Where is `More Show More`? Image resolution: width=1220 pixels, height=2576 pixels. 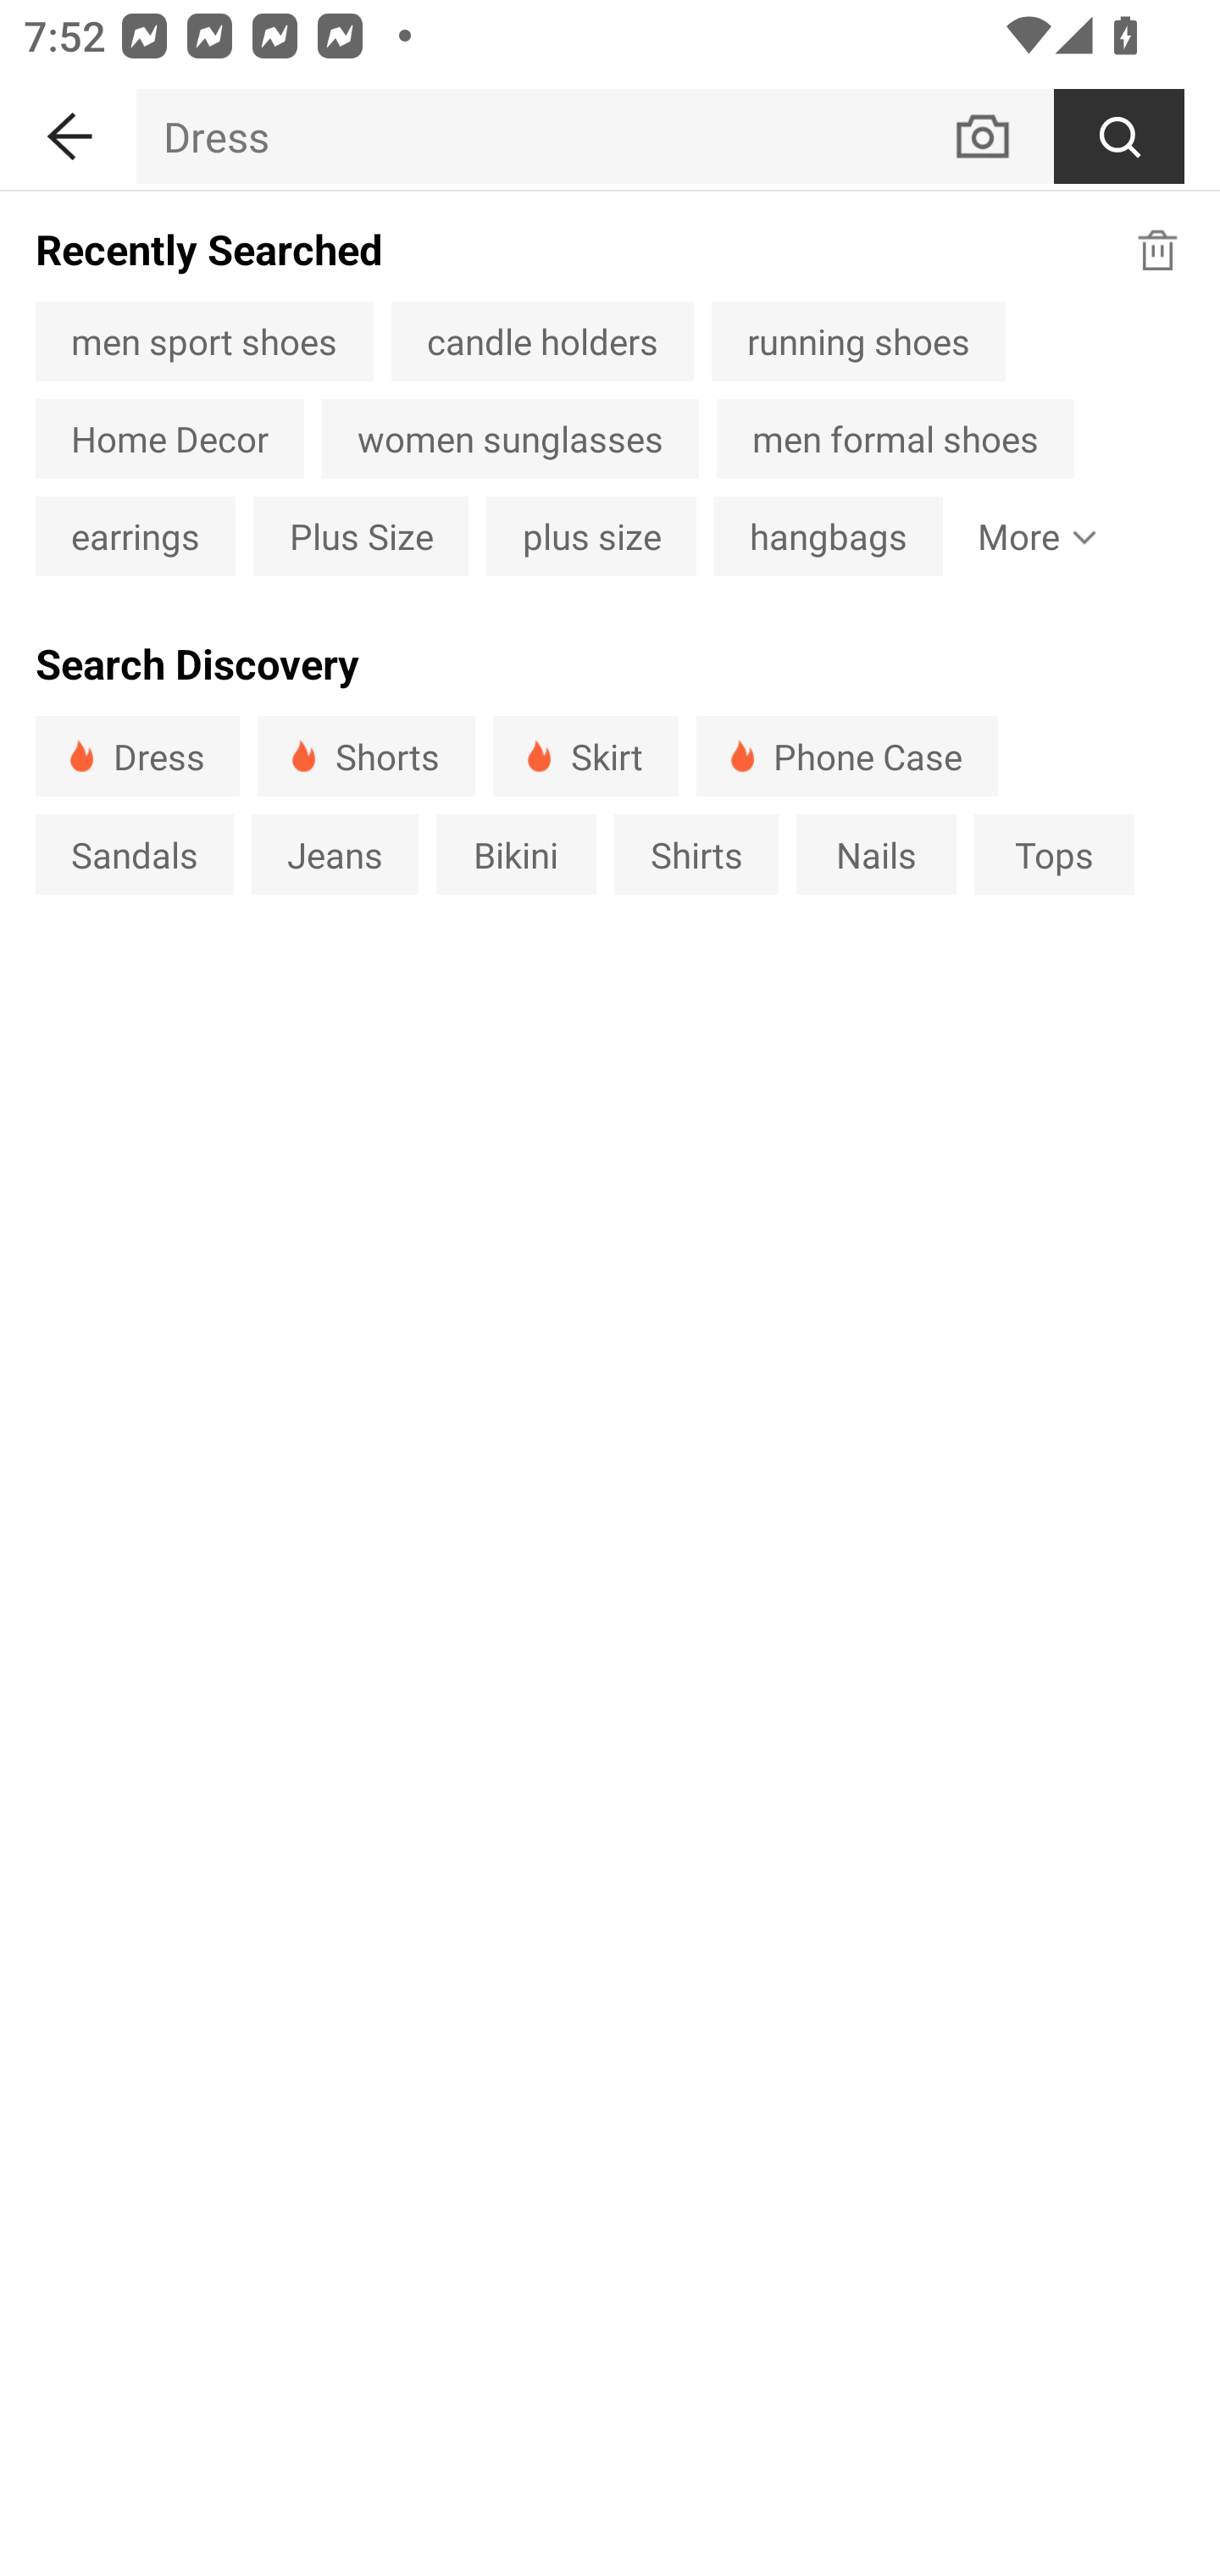
More Show More is located at coordinates (1030, 536).